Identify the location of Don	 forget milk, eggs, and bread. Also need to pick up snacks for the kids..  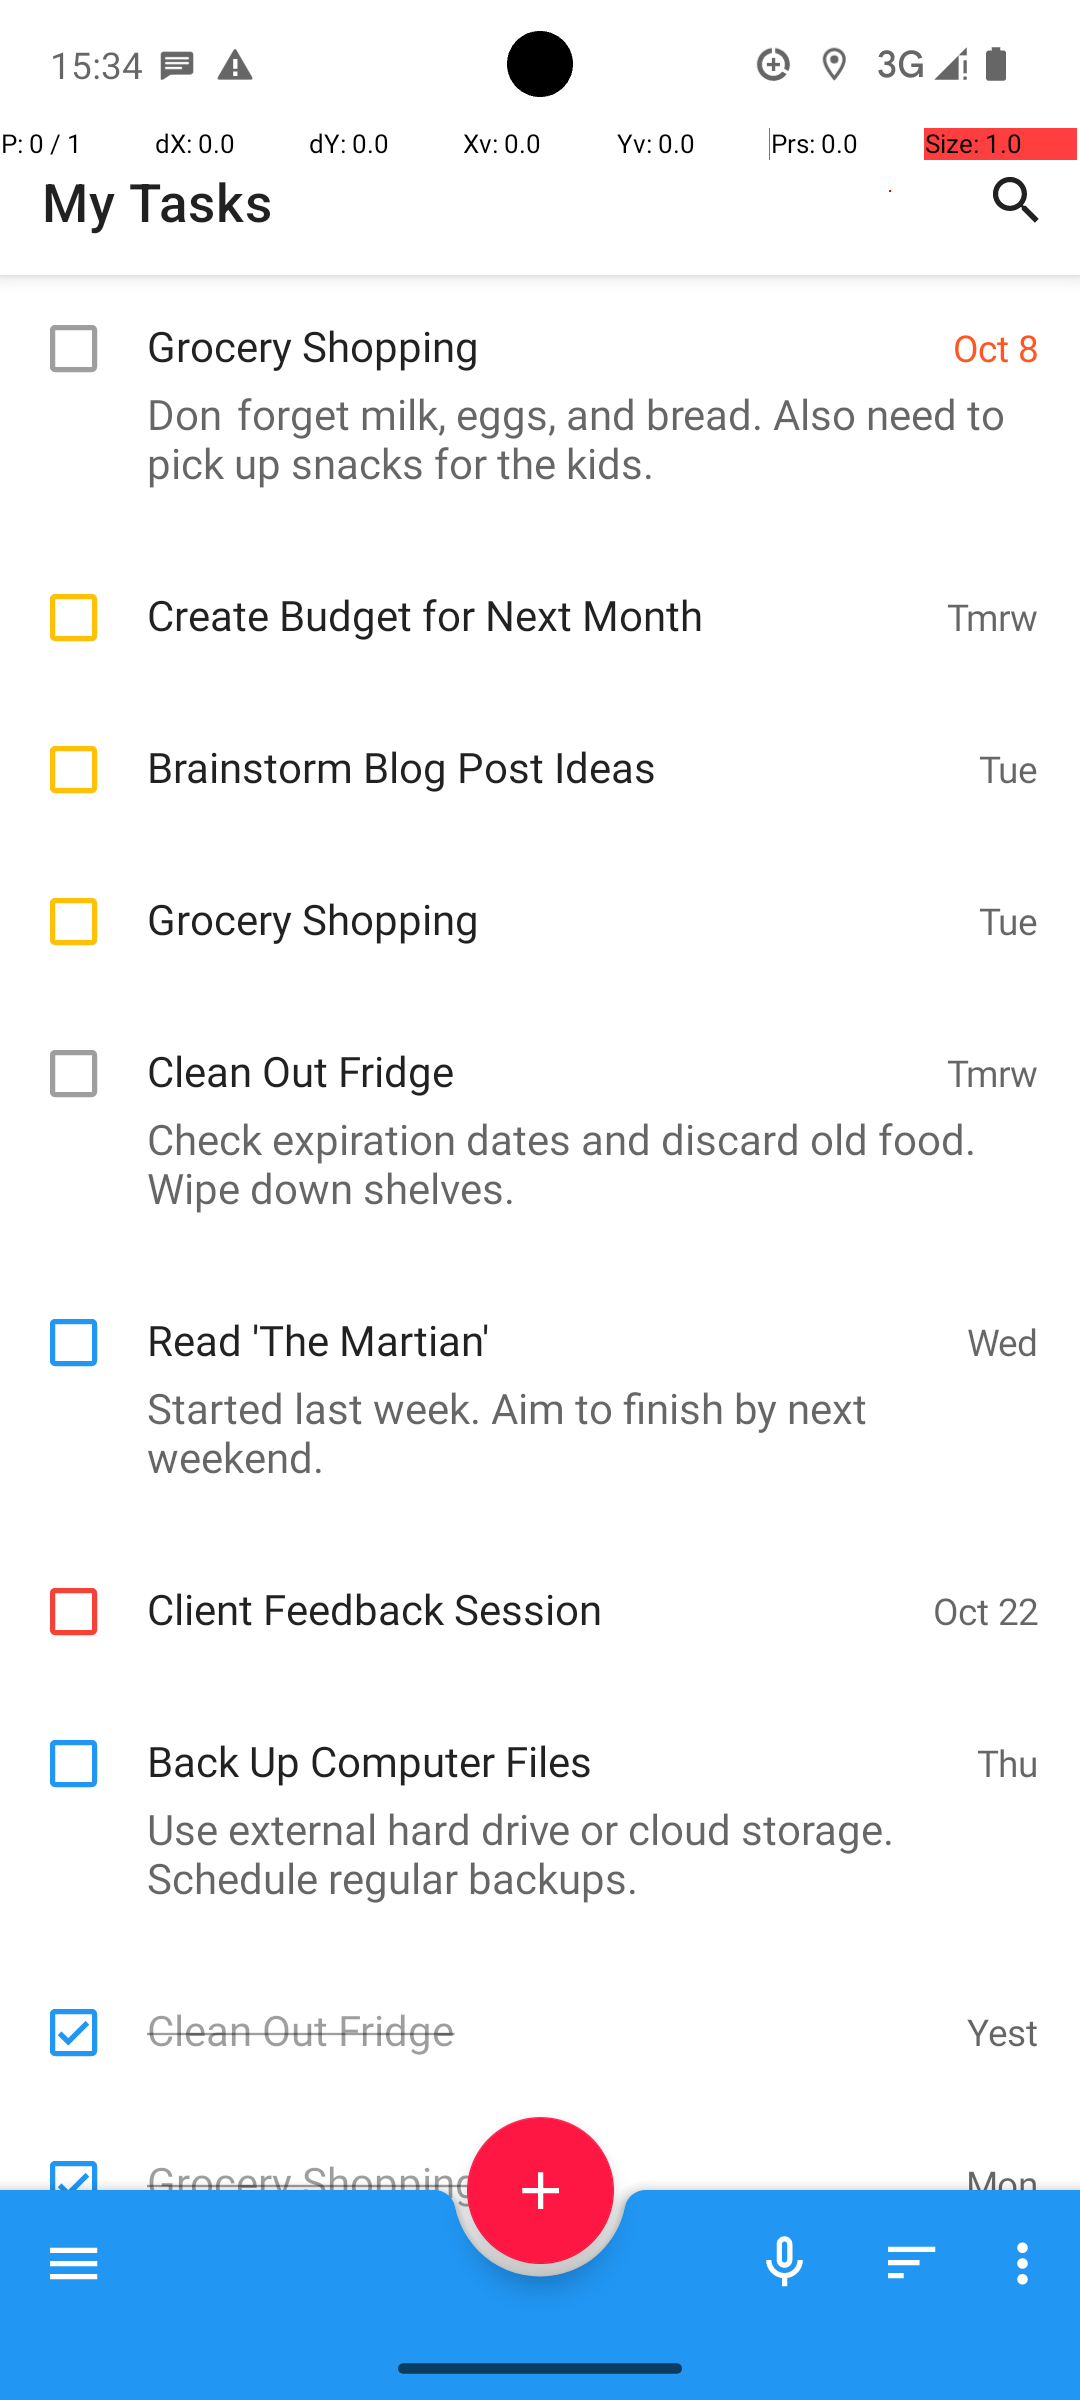
(530, 438).